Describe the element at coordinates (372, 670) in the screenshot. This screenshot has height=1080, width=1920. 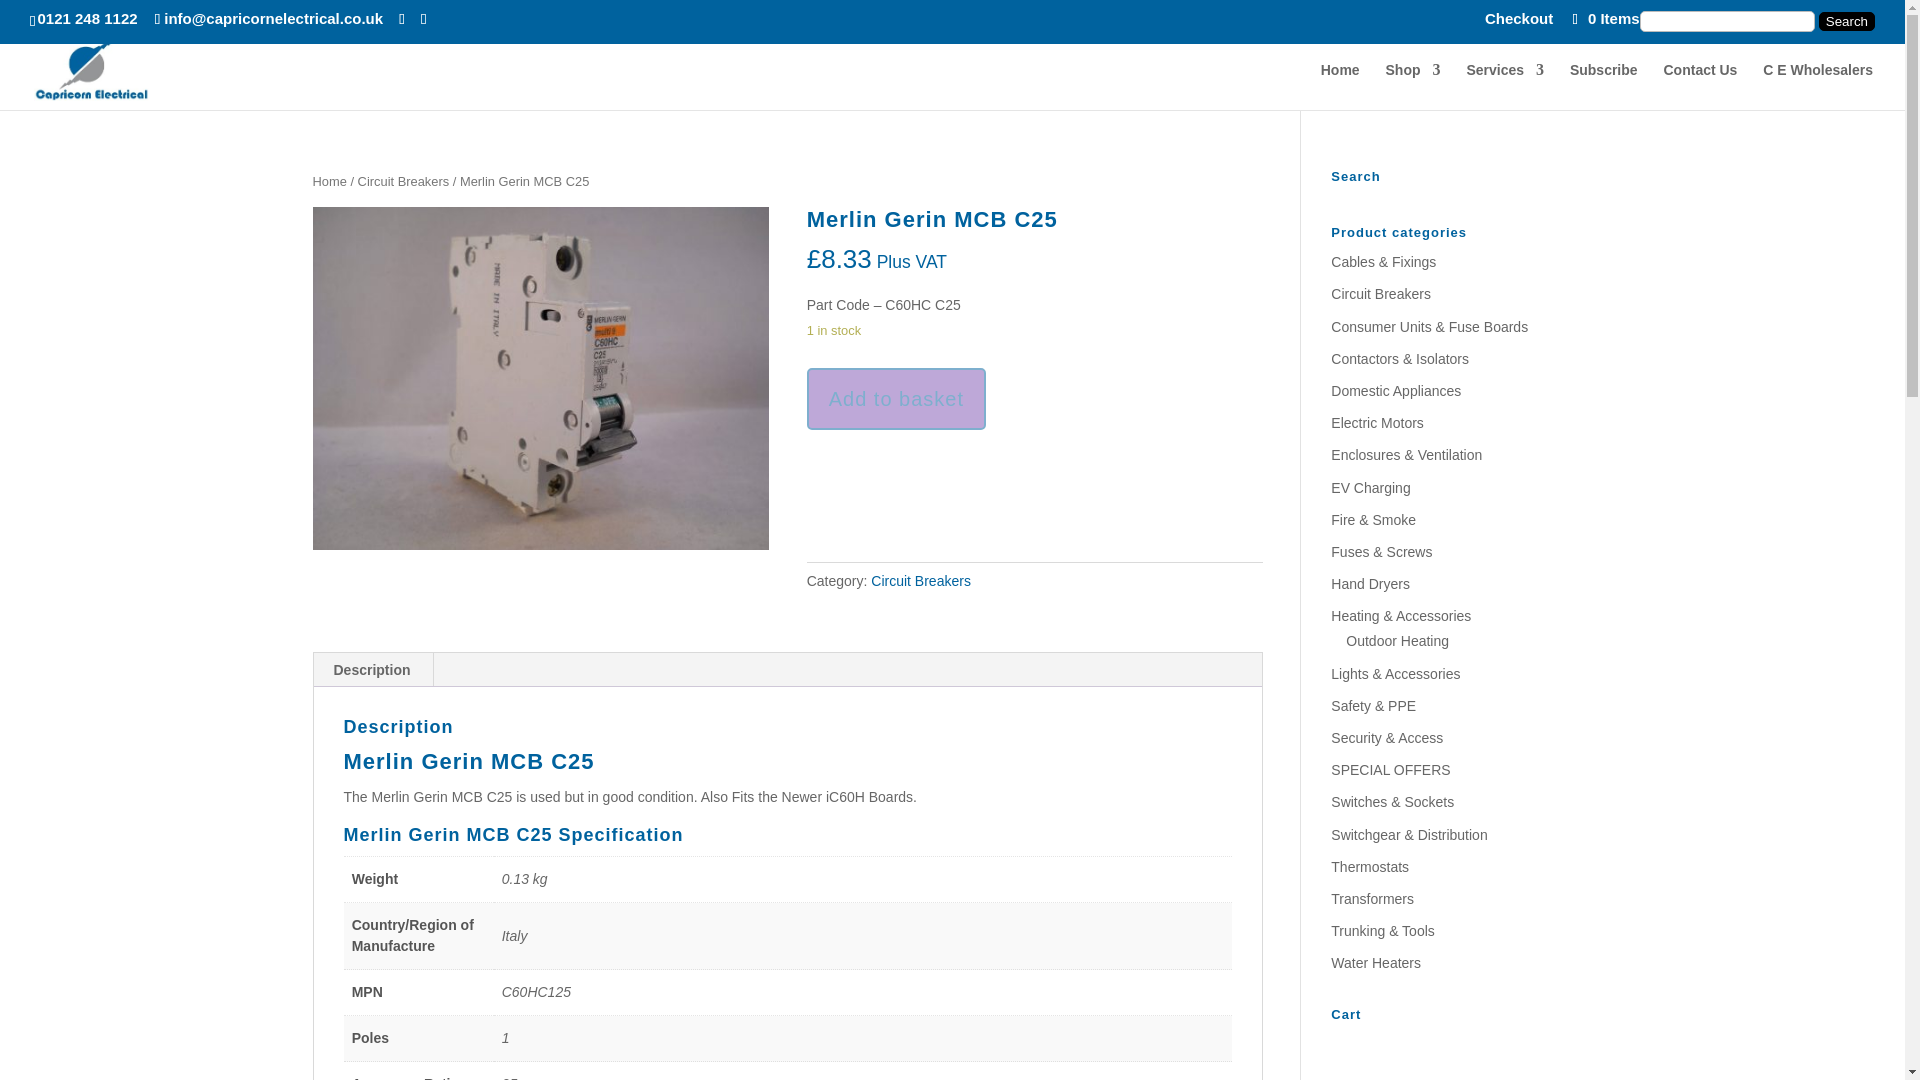
I see `Description` at that location.